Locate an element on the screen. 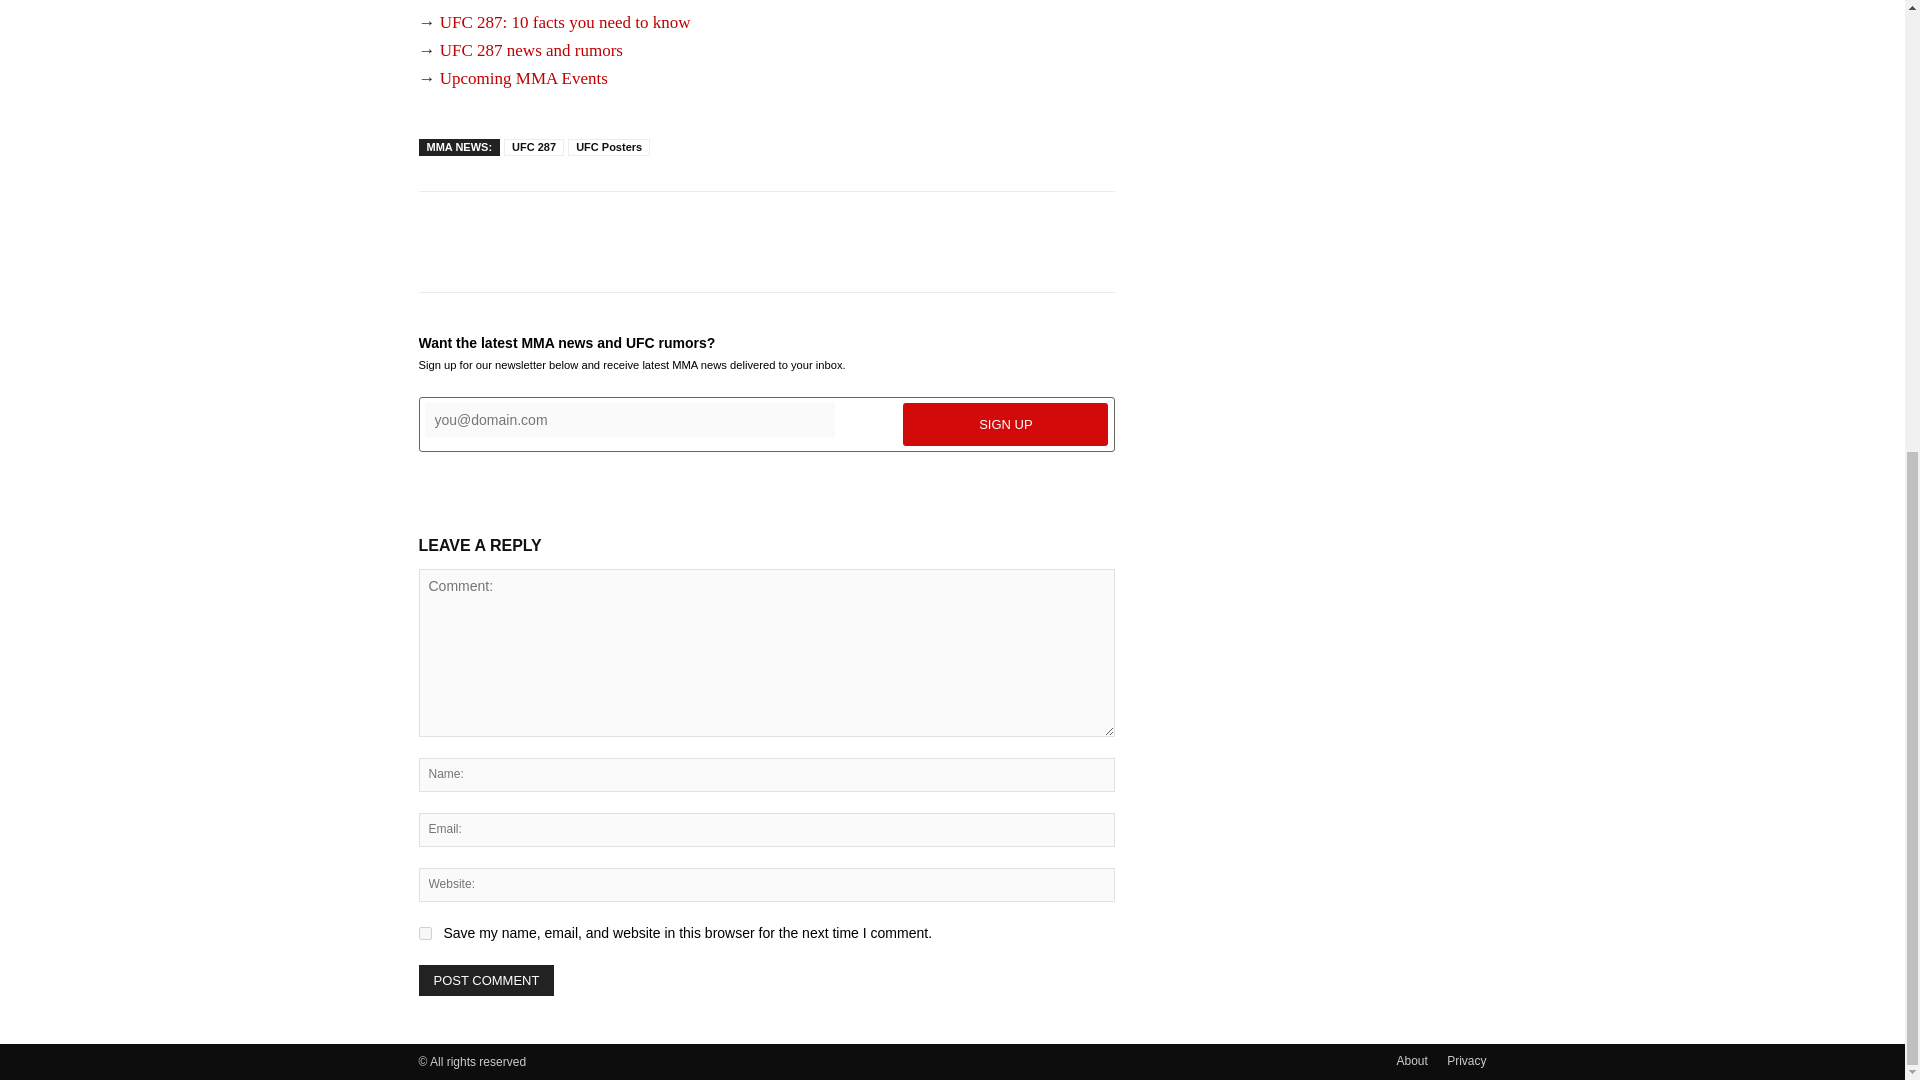  yes is located at coordinates (424, 932).